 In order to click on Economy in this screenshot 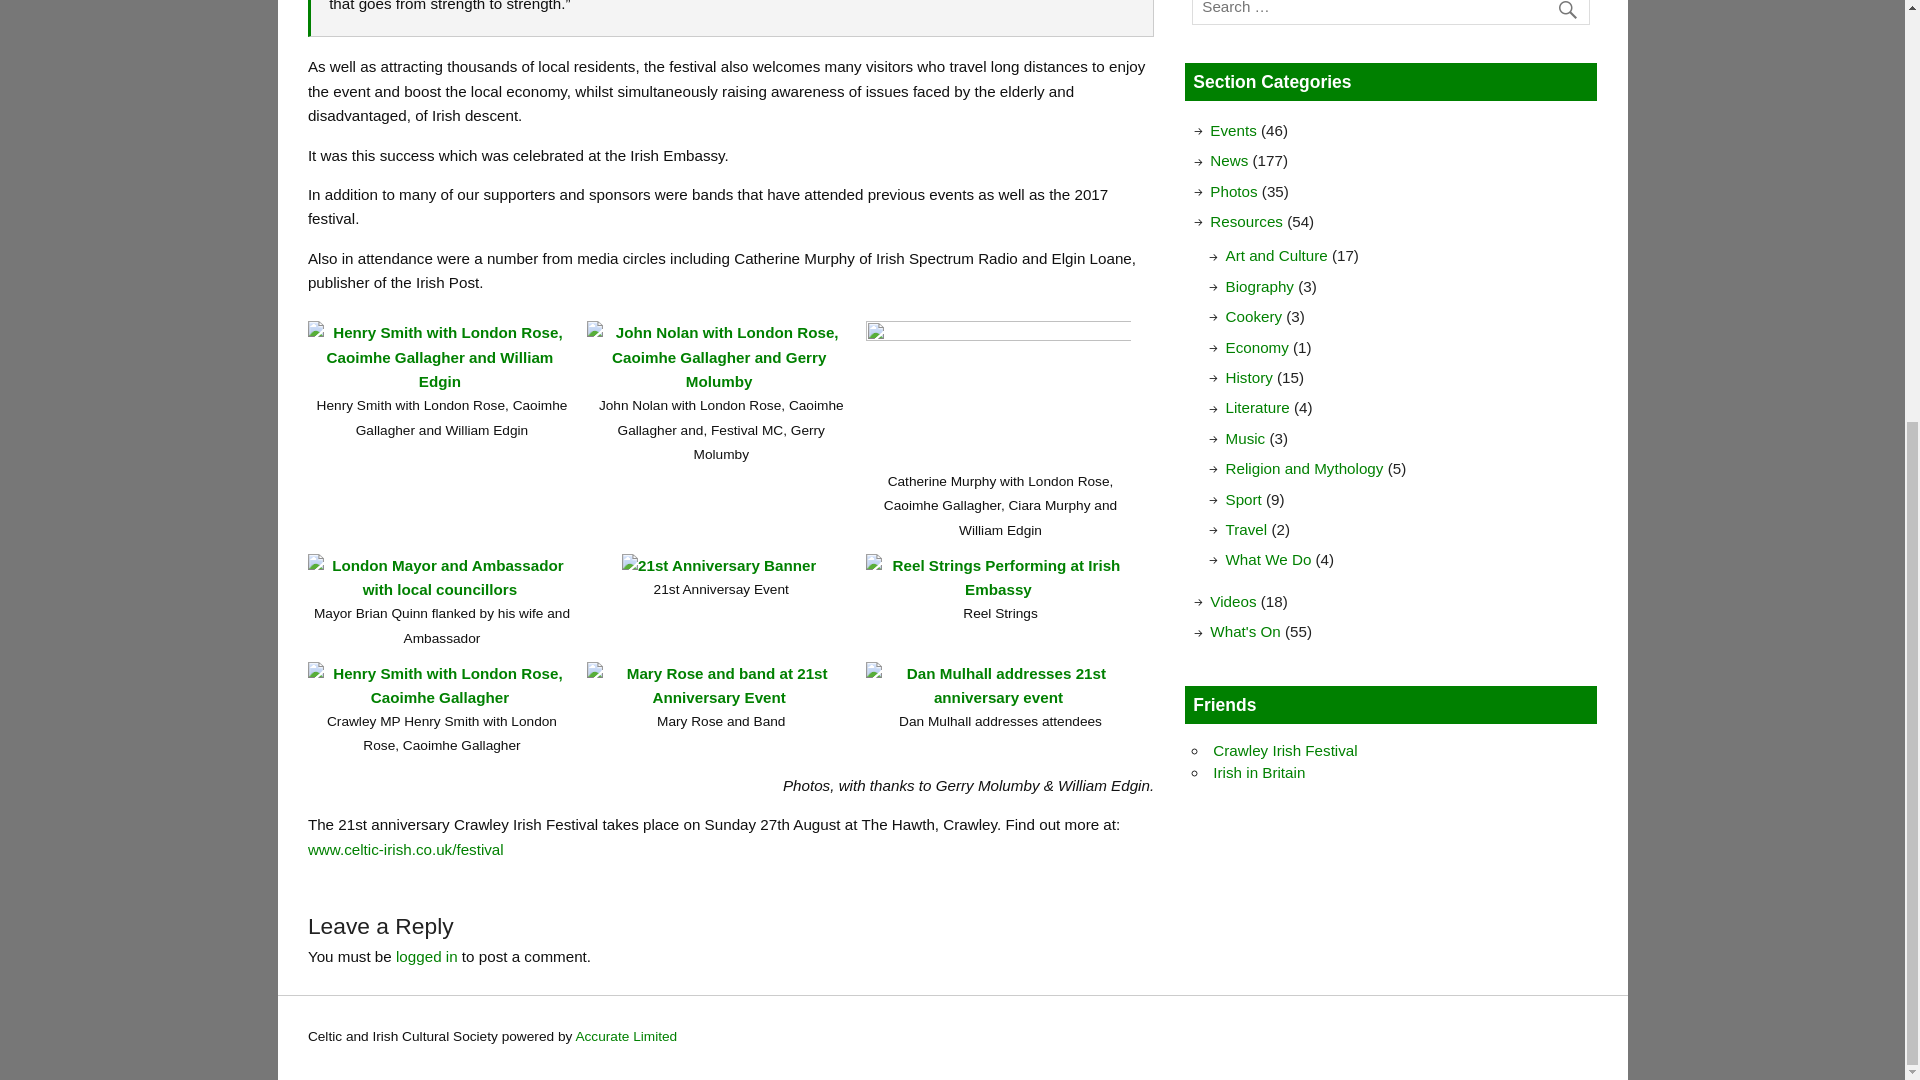, I will do `click(1257, 348)`.